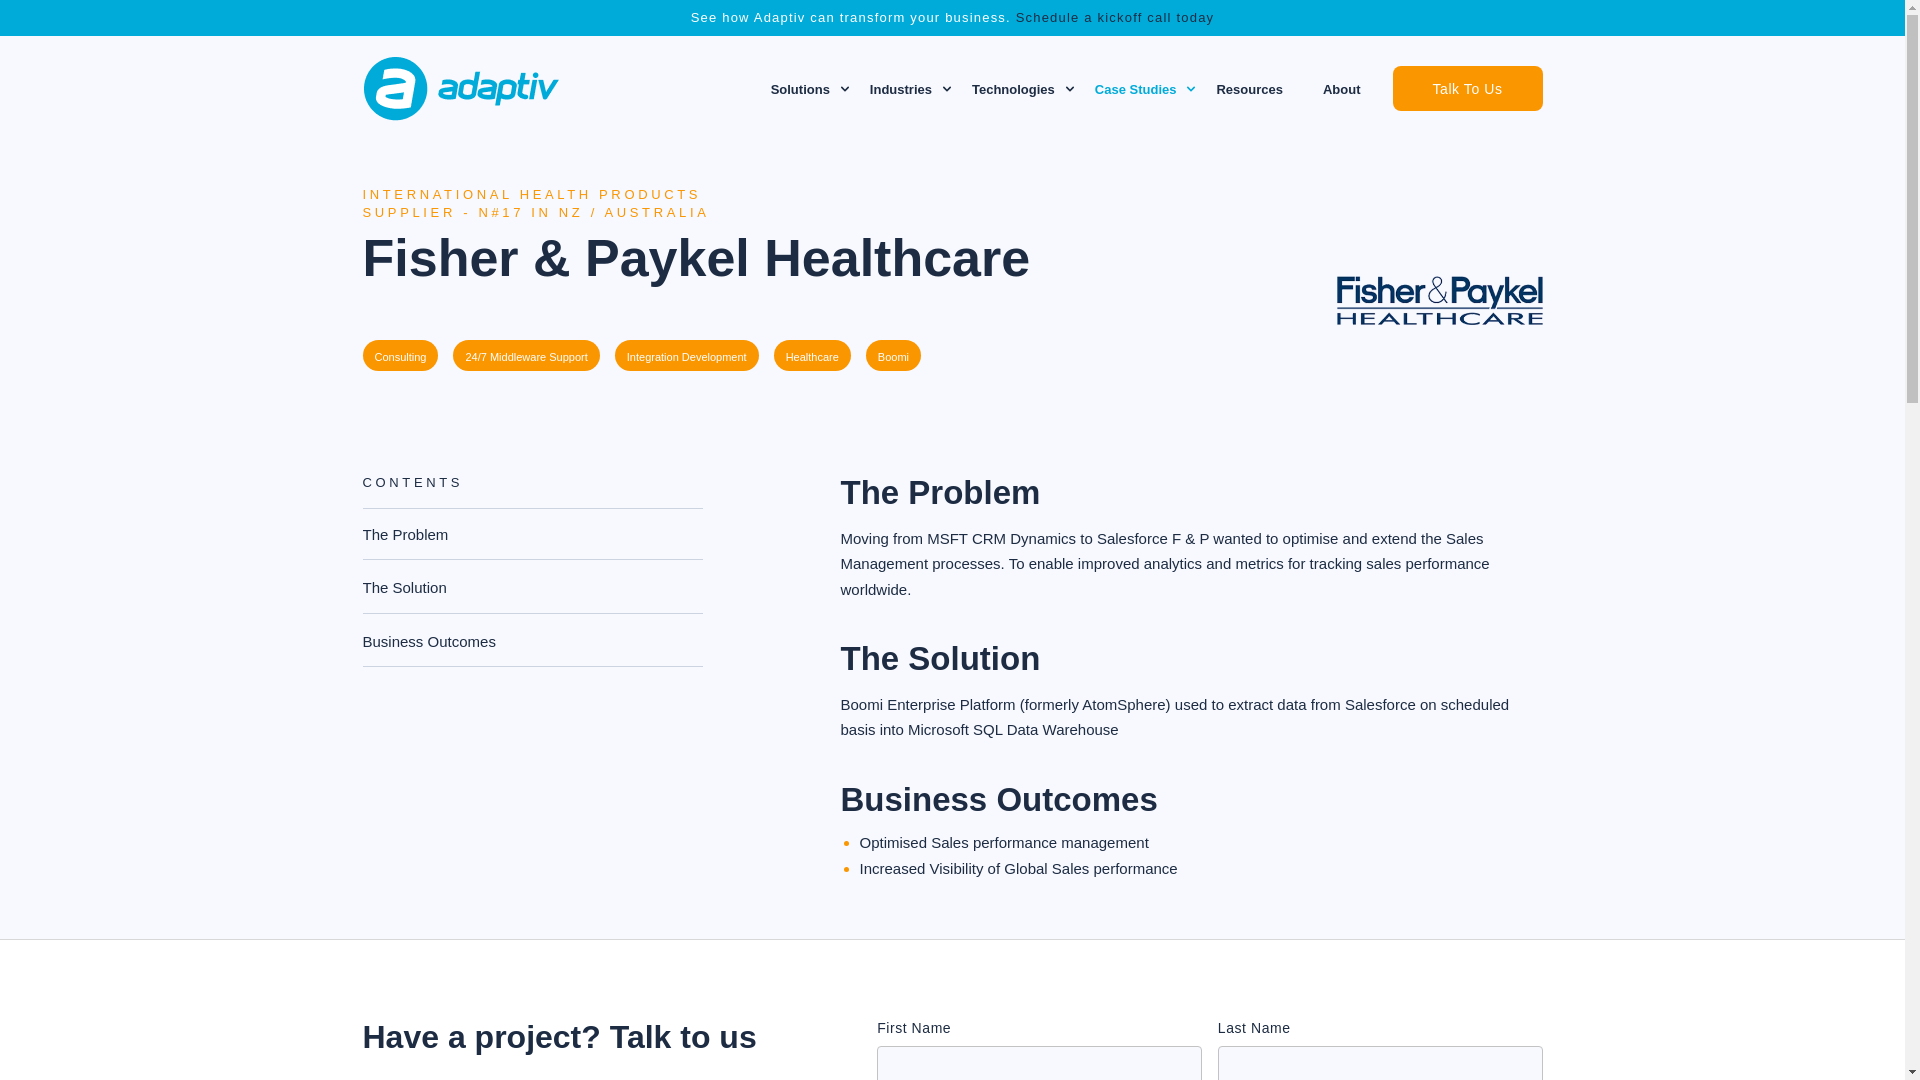 This screenshot has width=1920, height=1080. Describe the element at coordinates (404, 534) in the screenshot. I see `Business Outcomes` at that location.